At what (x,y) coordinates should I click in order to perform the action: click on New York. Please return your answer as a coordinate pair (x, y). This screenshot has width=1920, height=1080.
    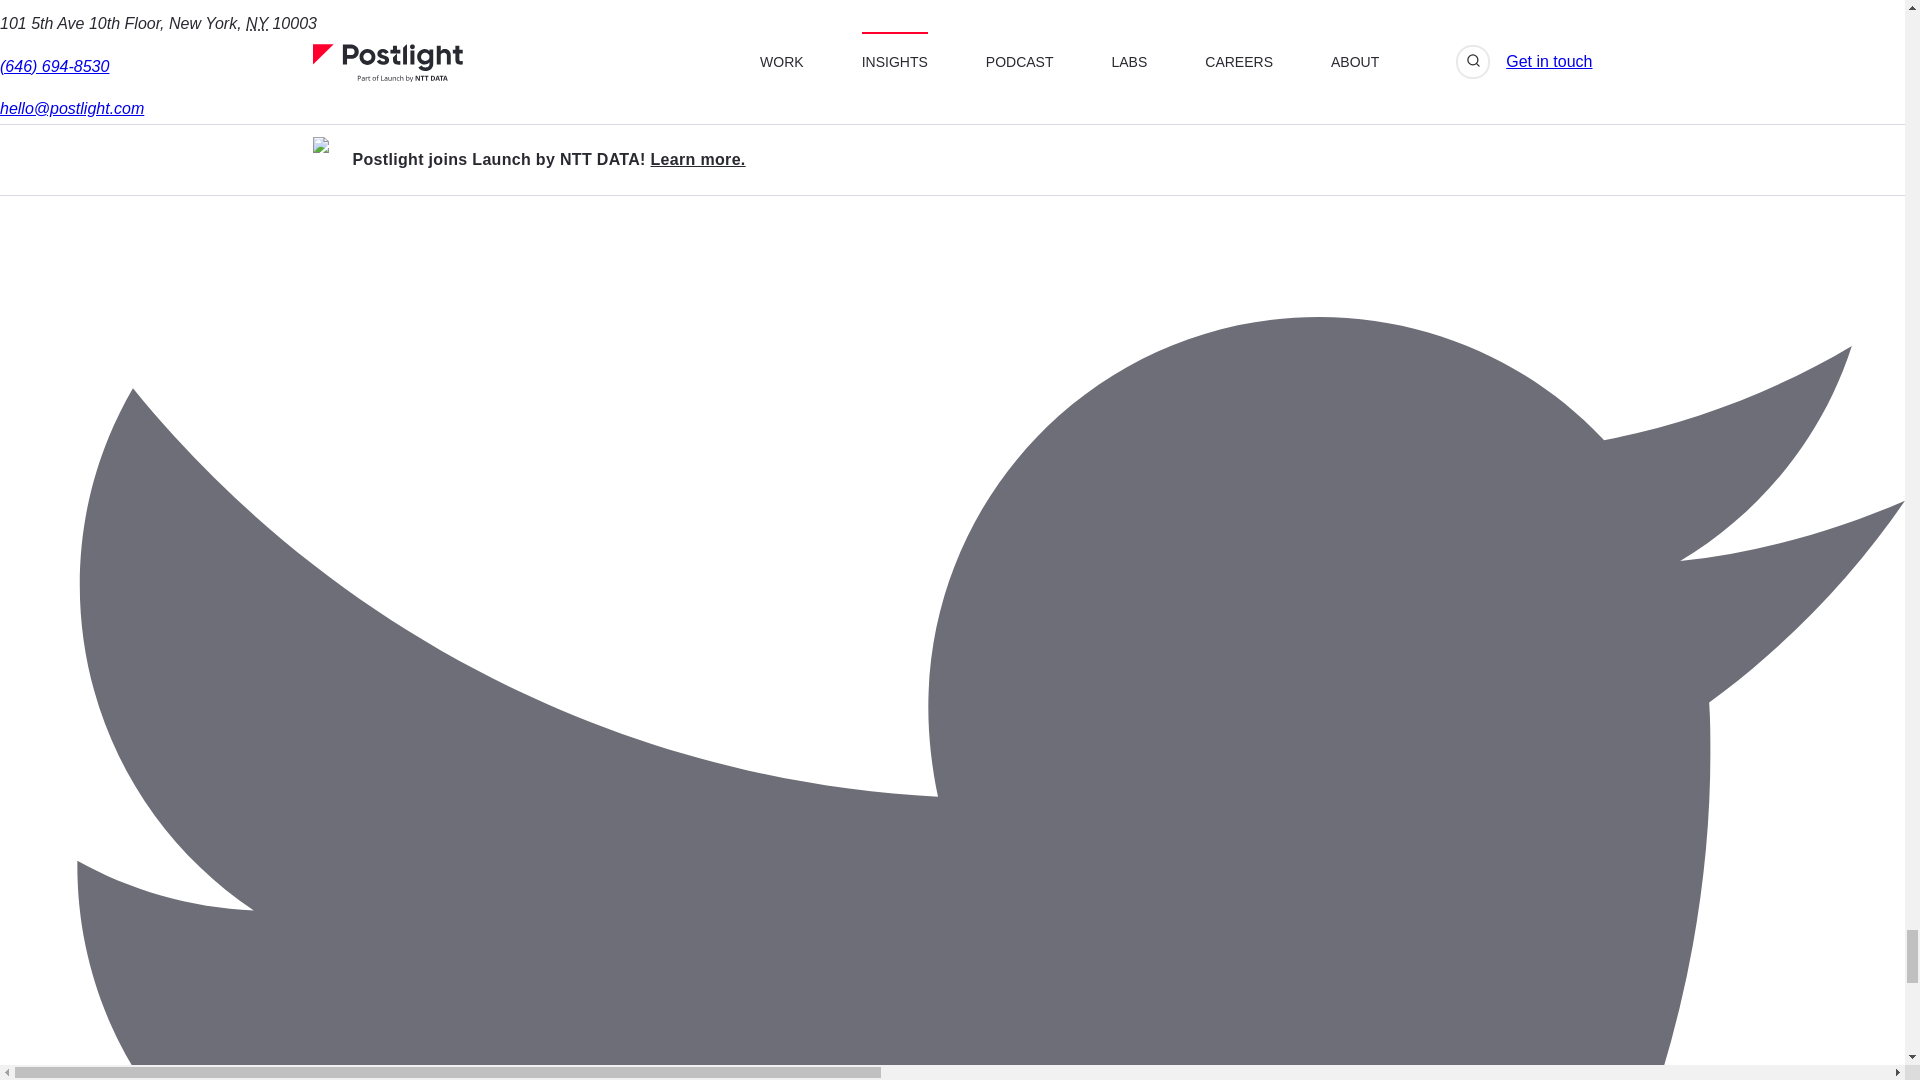
    Looking at the image, I should click on (256, 24).